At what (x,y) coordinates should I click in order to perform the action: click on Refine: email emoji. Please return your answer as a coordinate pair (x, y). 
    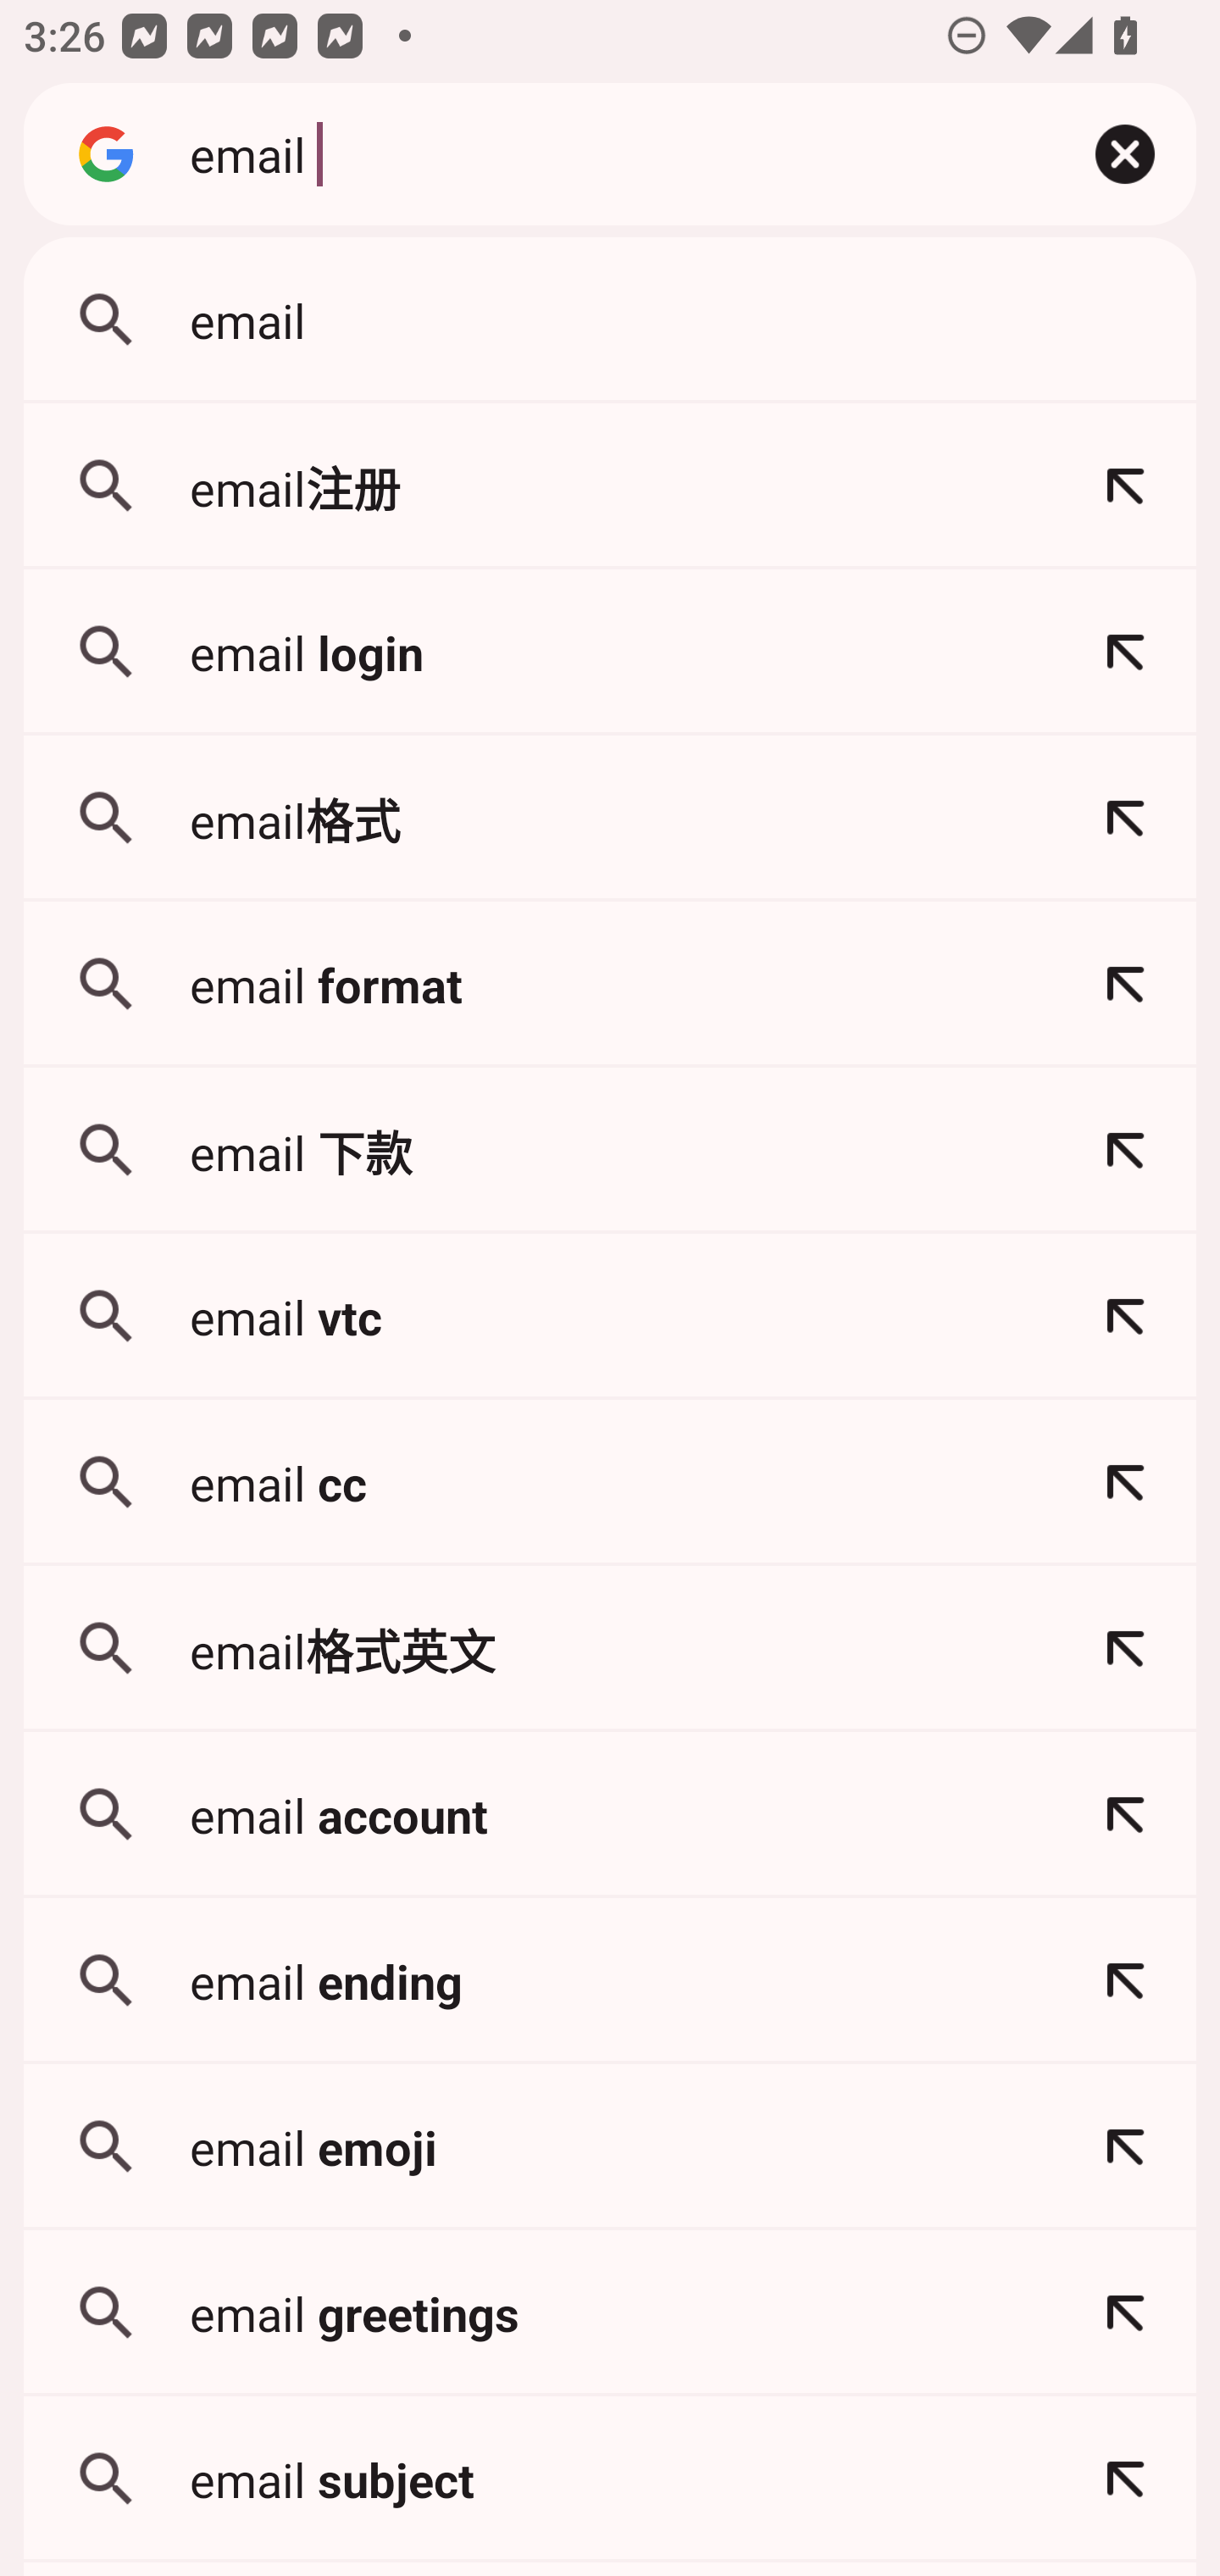
    Looking at the image, I should click on (1125, 2147).